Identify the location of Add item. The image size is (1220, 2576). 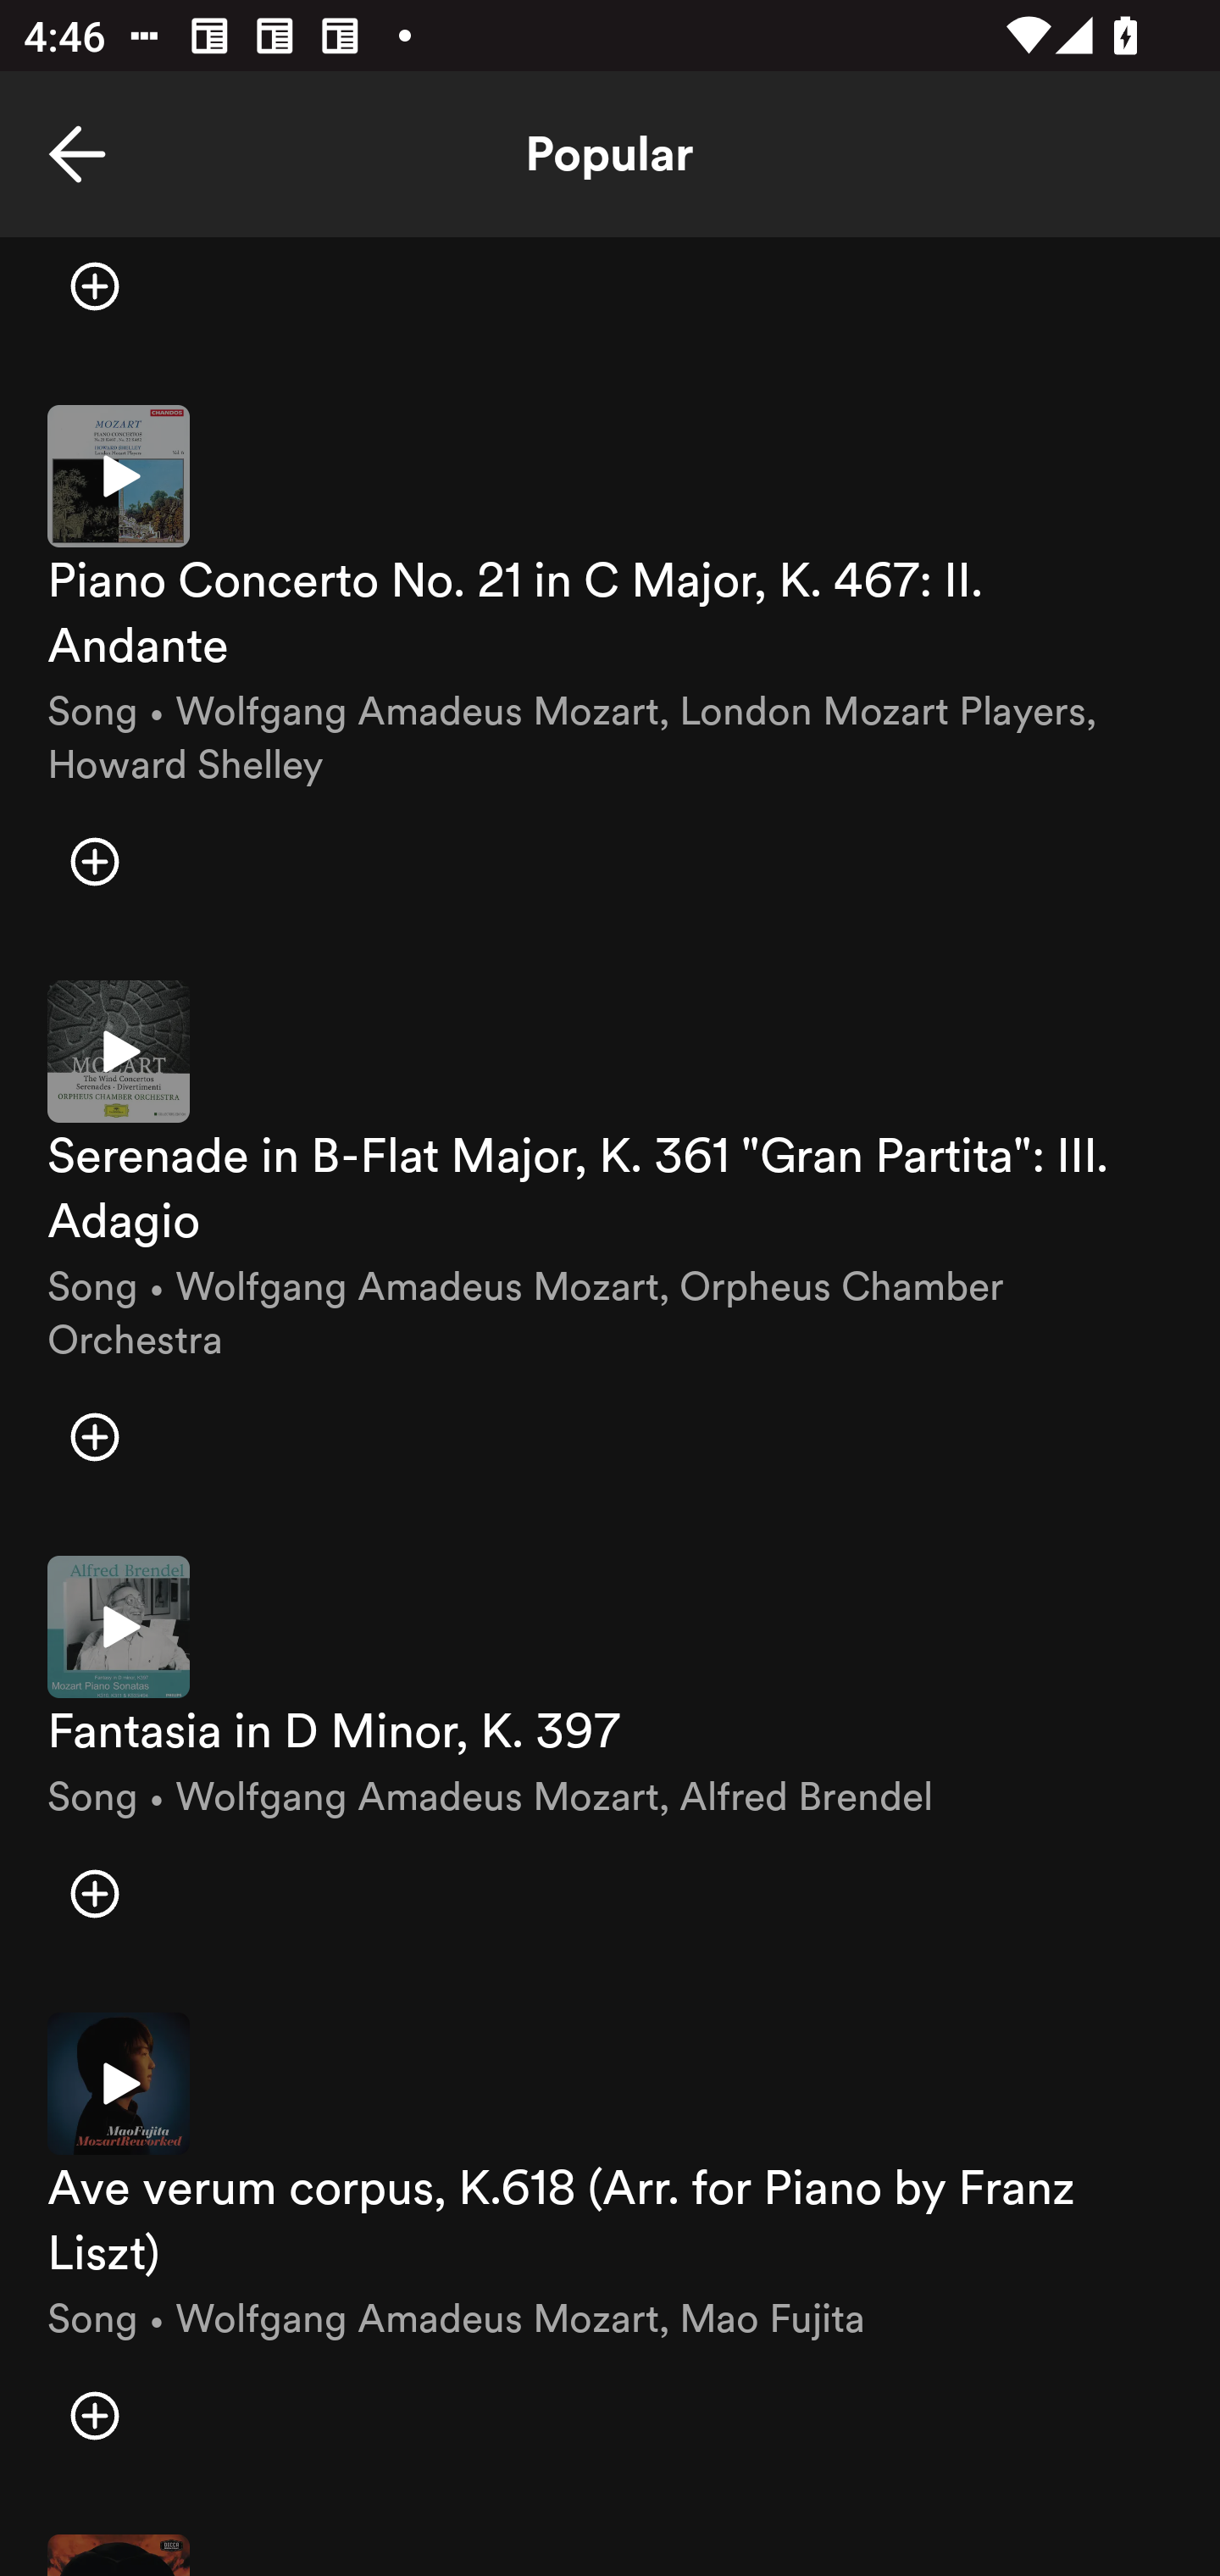
(94, 1437).